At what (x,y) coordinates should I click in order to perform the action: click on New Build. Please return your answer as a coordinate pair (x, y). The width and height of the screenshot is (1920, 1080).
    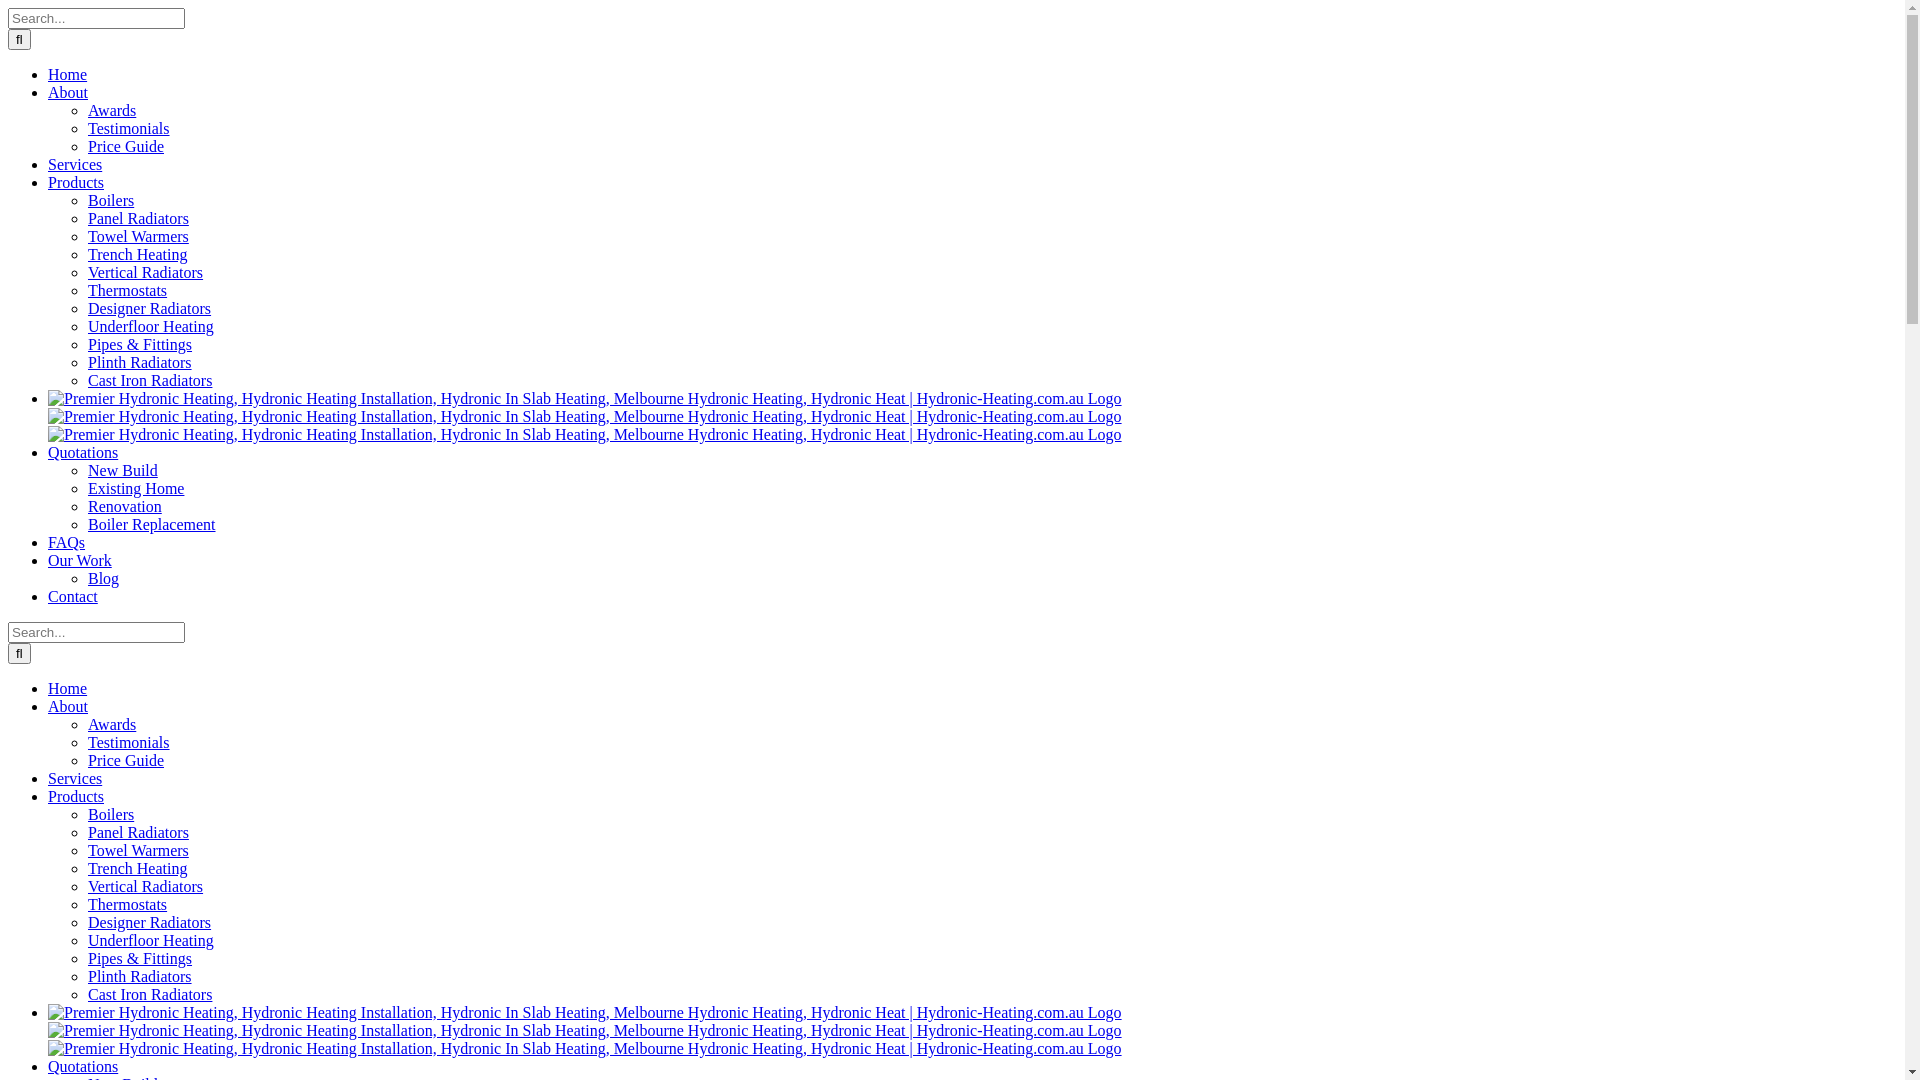
    Looking at the image, I should click on (123, 470).